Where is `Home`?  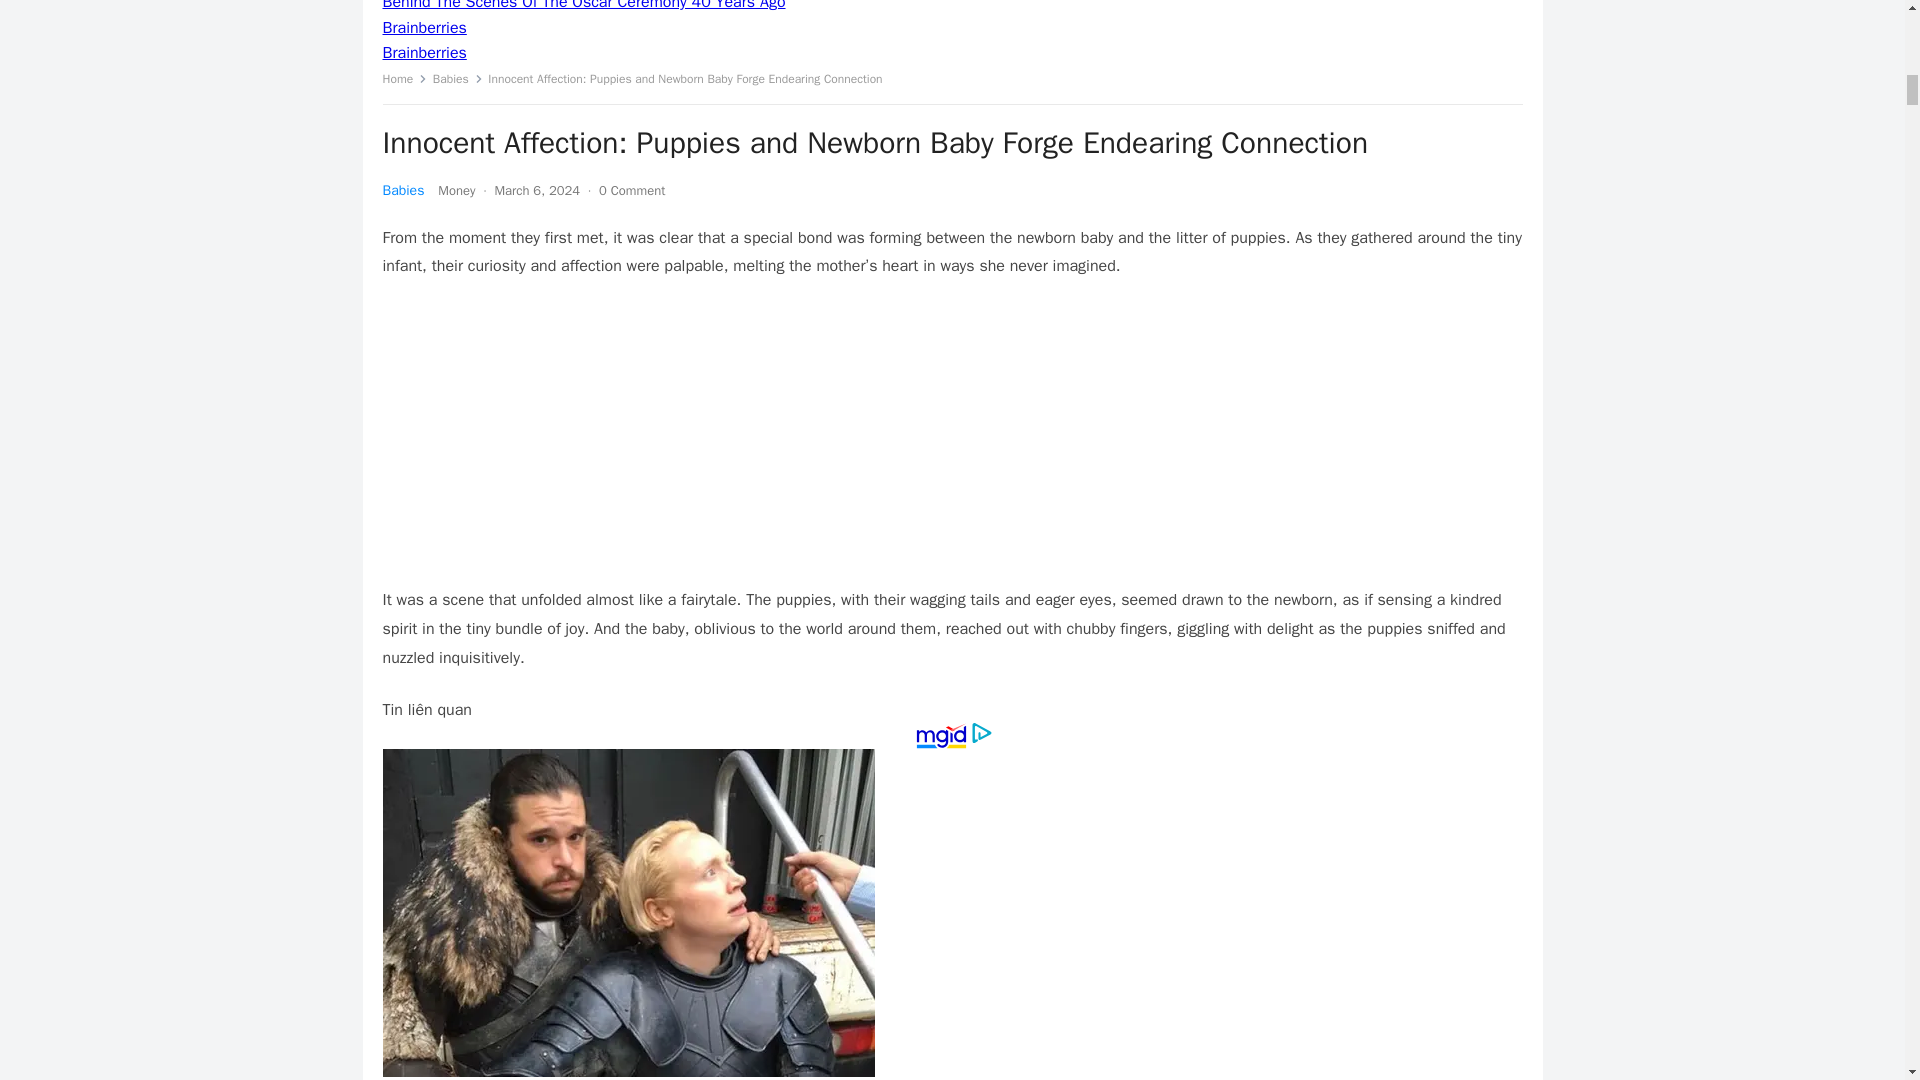 Home is located at coordinates (404, 79).